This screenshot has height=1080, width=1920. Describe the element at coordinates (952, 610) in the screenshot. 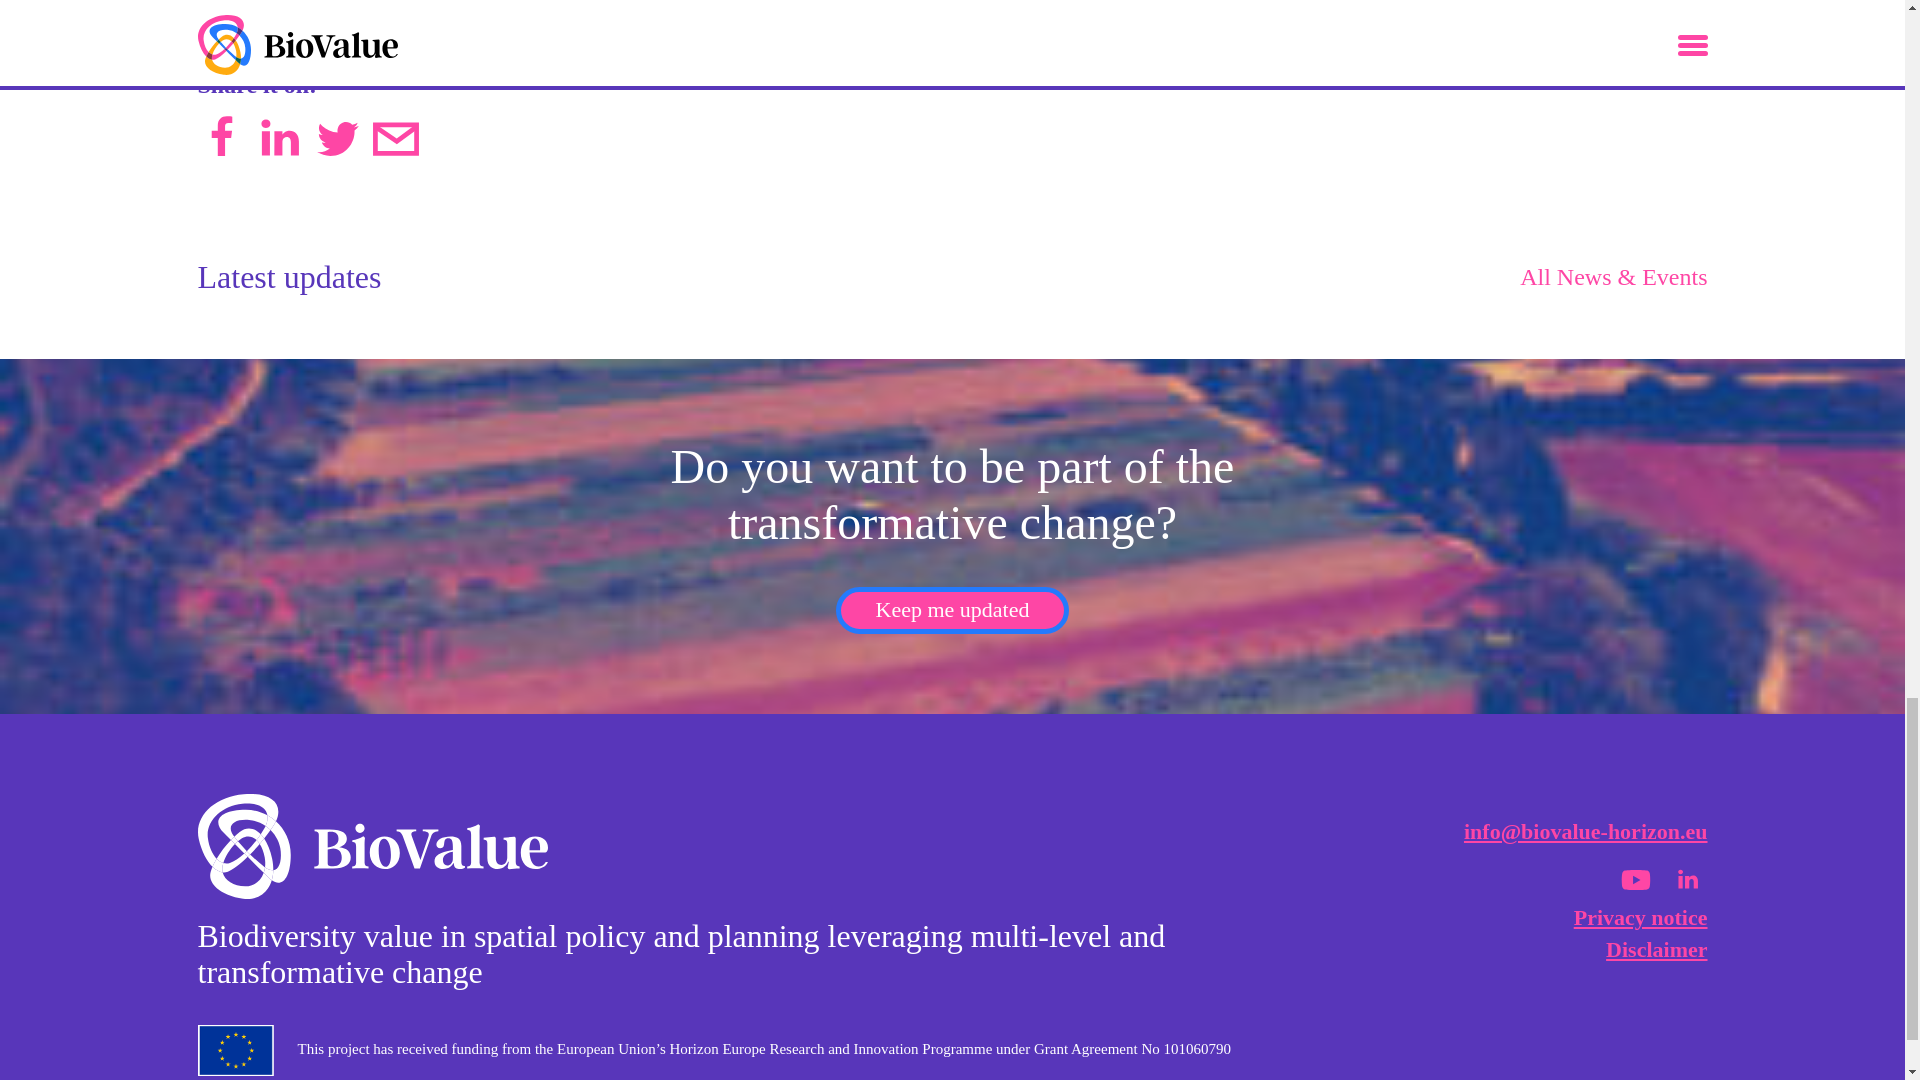

I see `Keep me updated` at that location.